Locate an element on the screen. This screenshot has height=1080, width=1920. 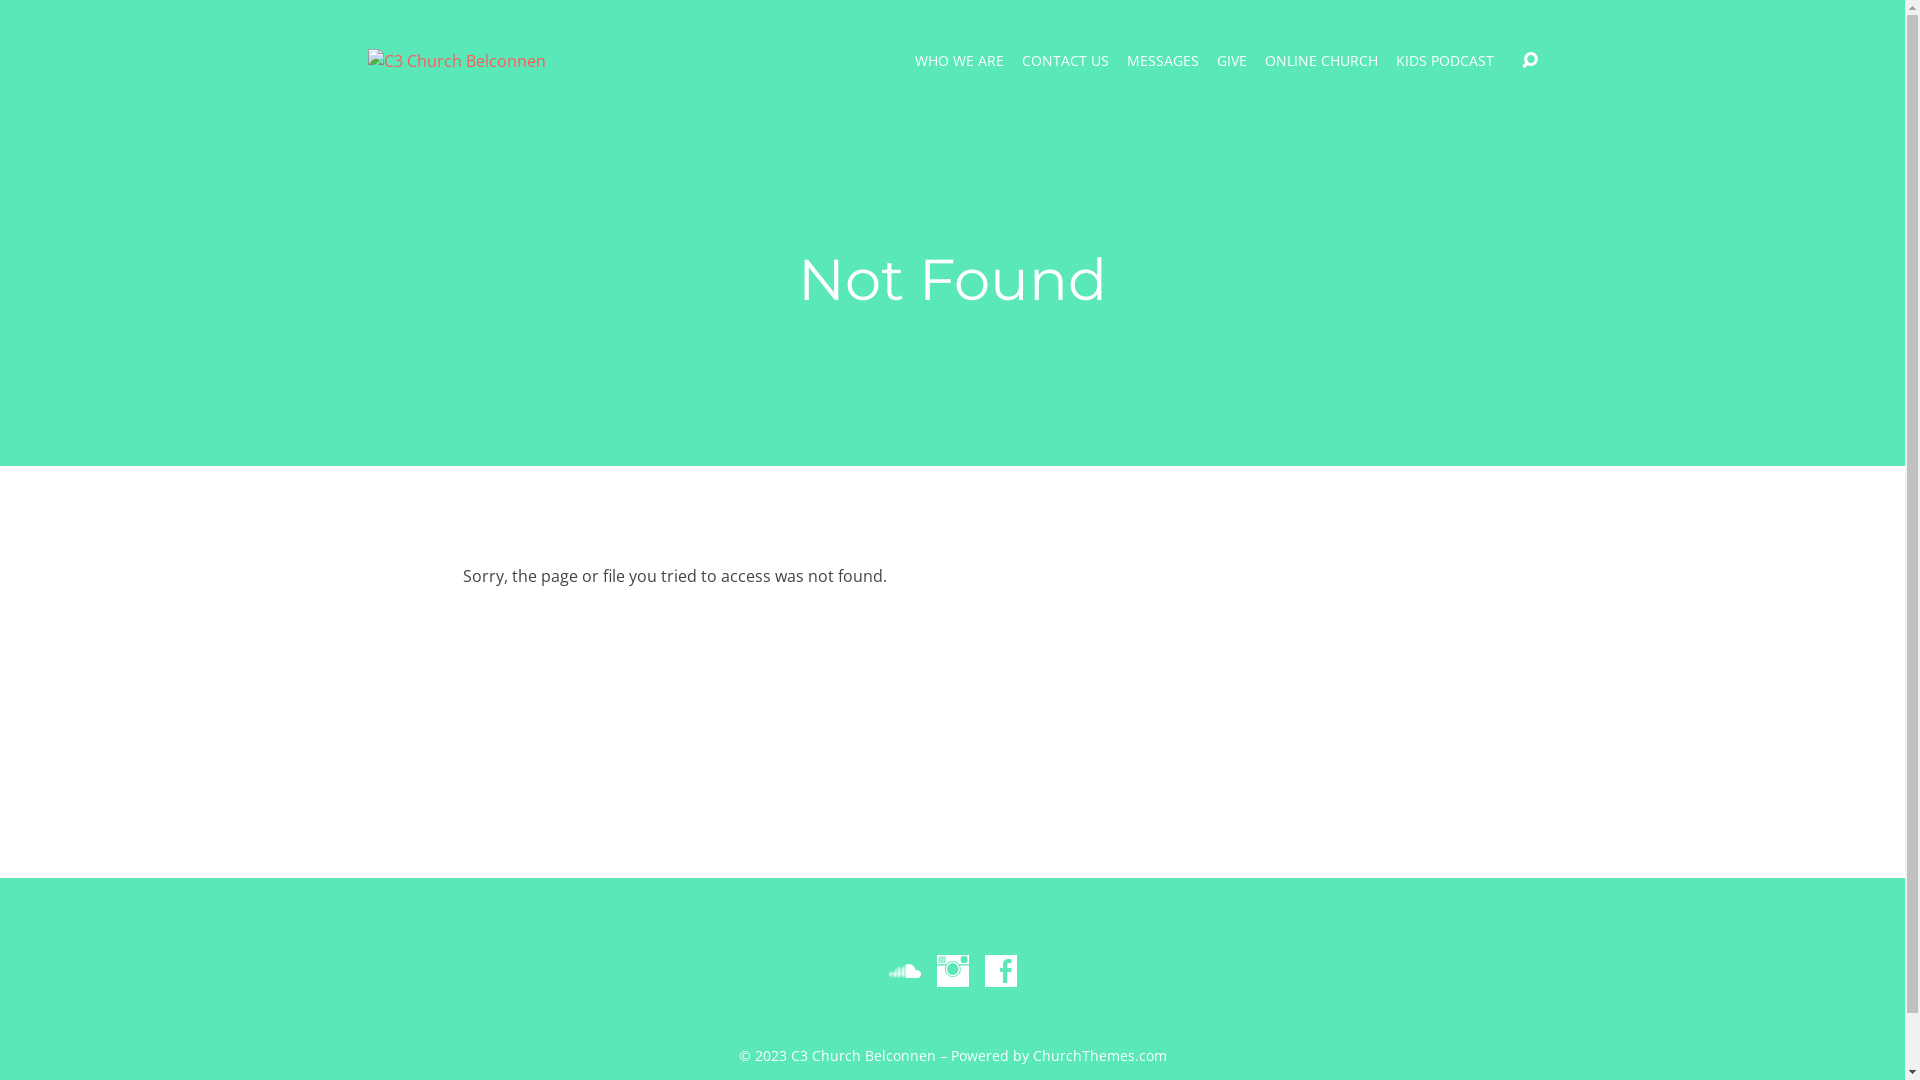
Instagram is located at coordinates (952, 971).